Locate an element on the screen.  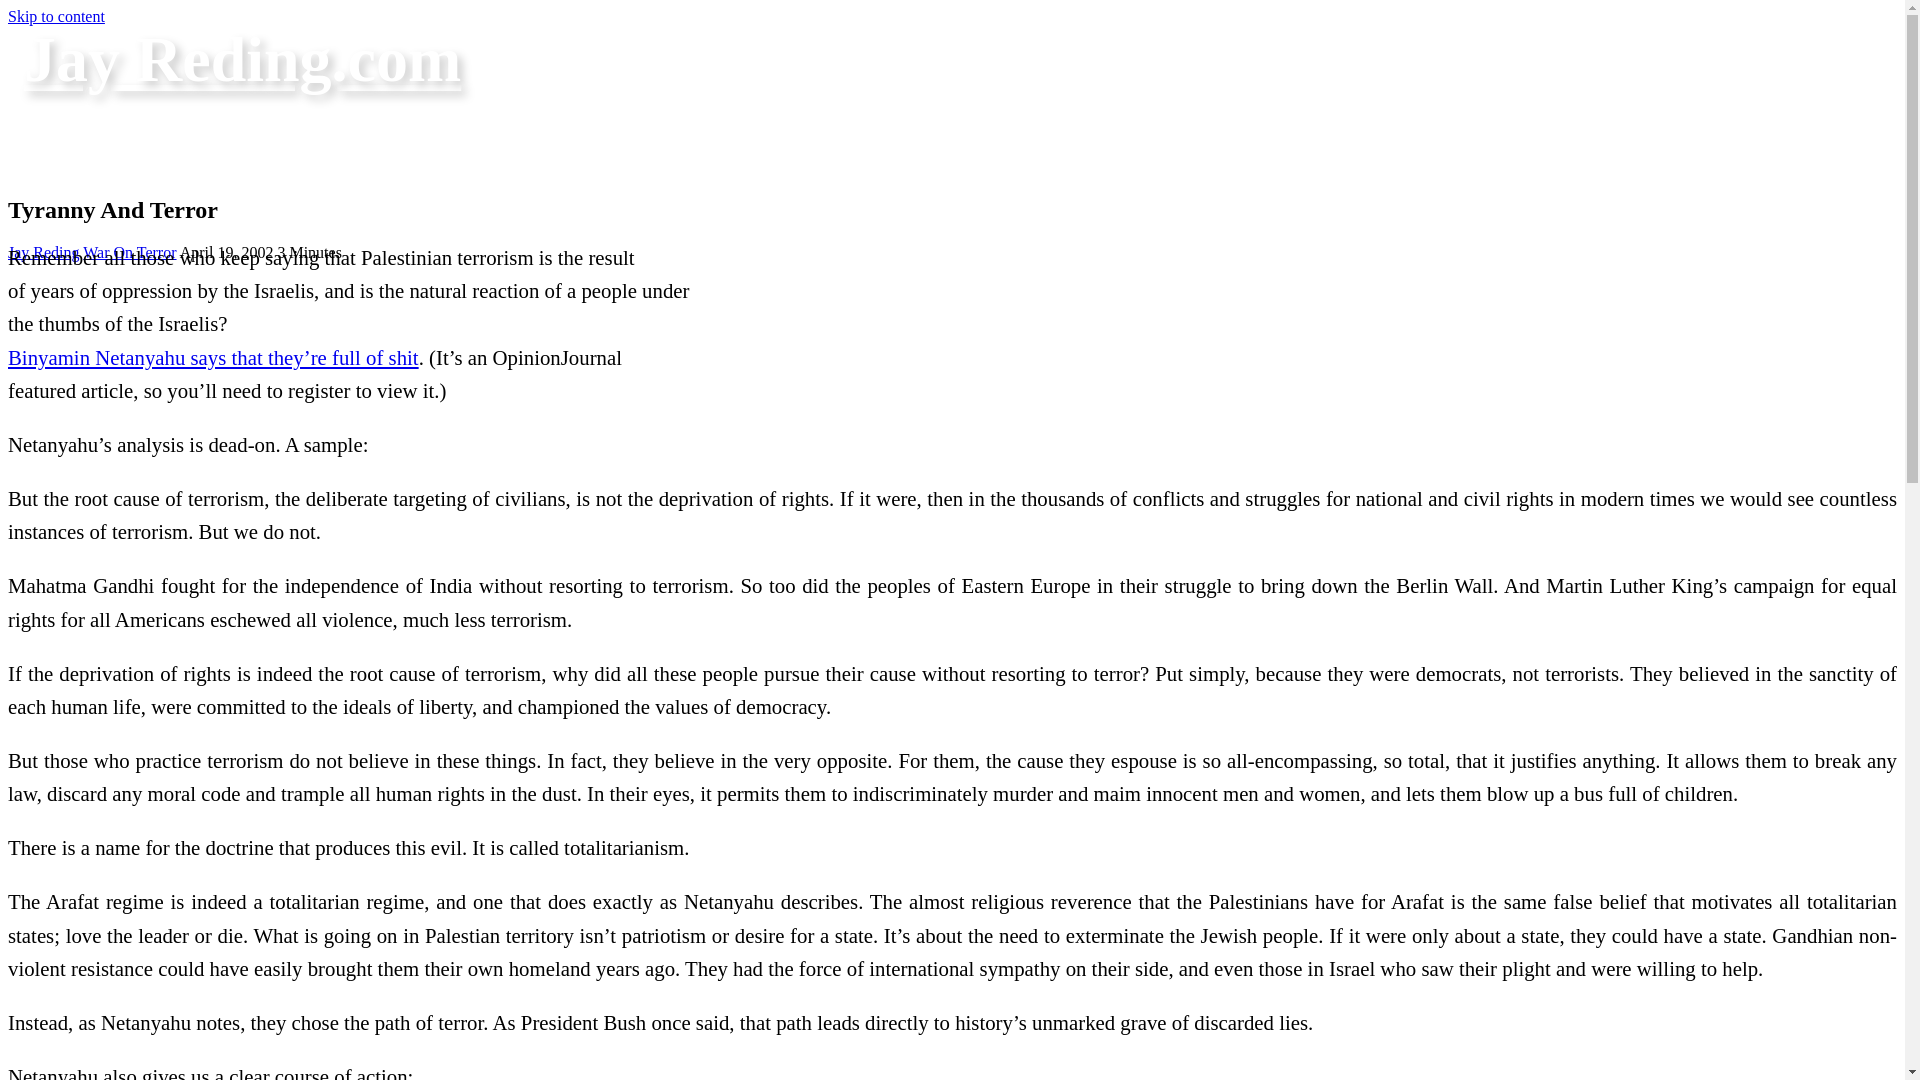
Skip to content is located at coordinates (56, 16).